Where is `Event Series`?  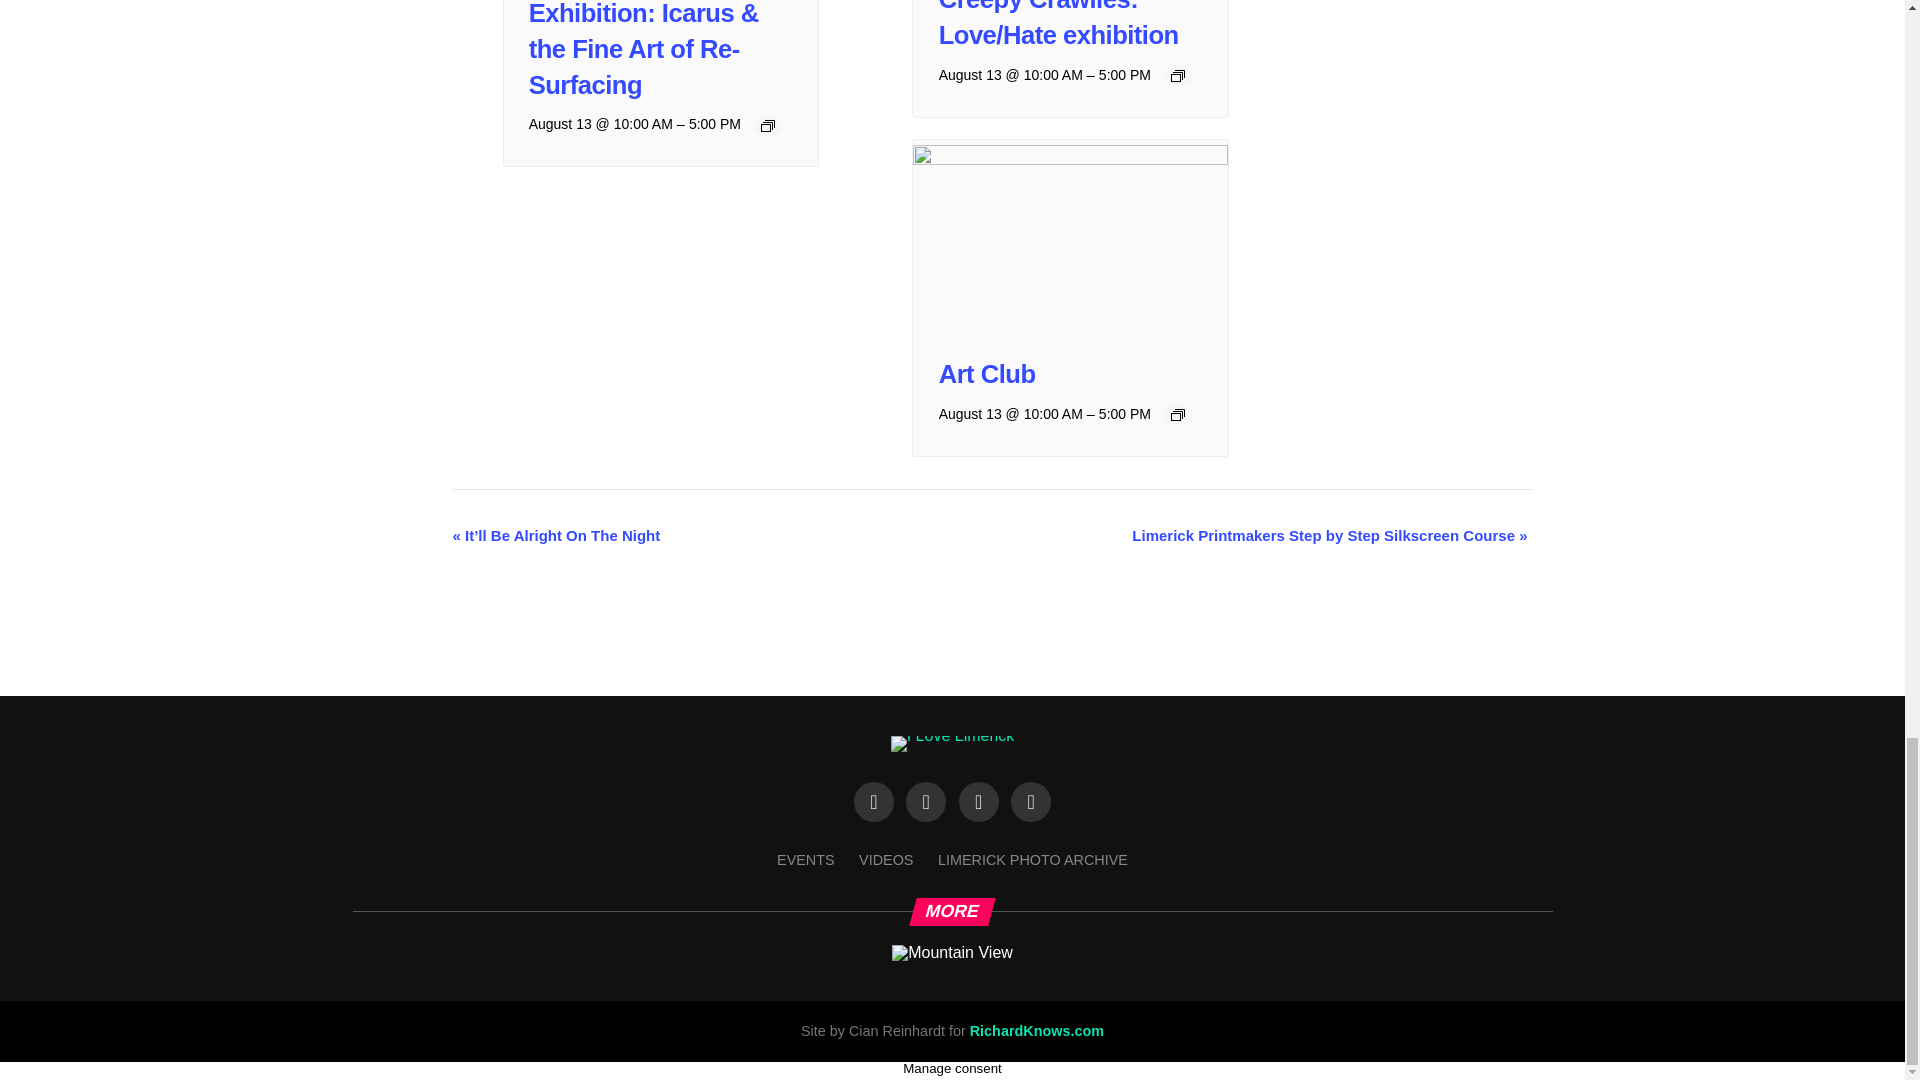
Event Series is located at coordinates (768, 125).